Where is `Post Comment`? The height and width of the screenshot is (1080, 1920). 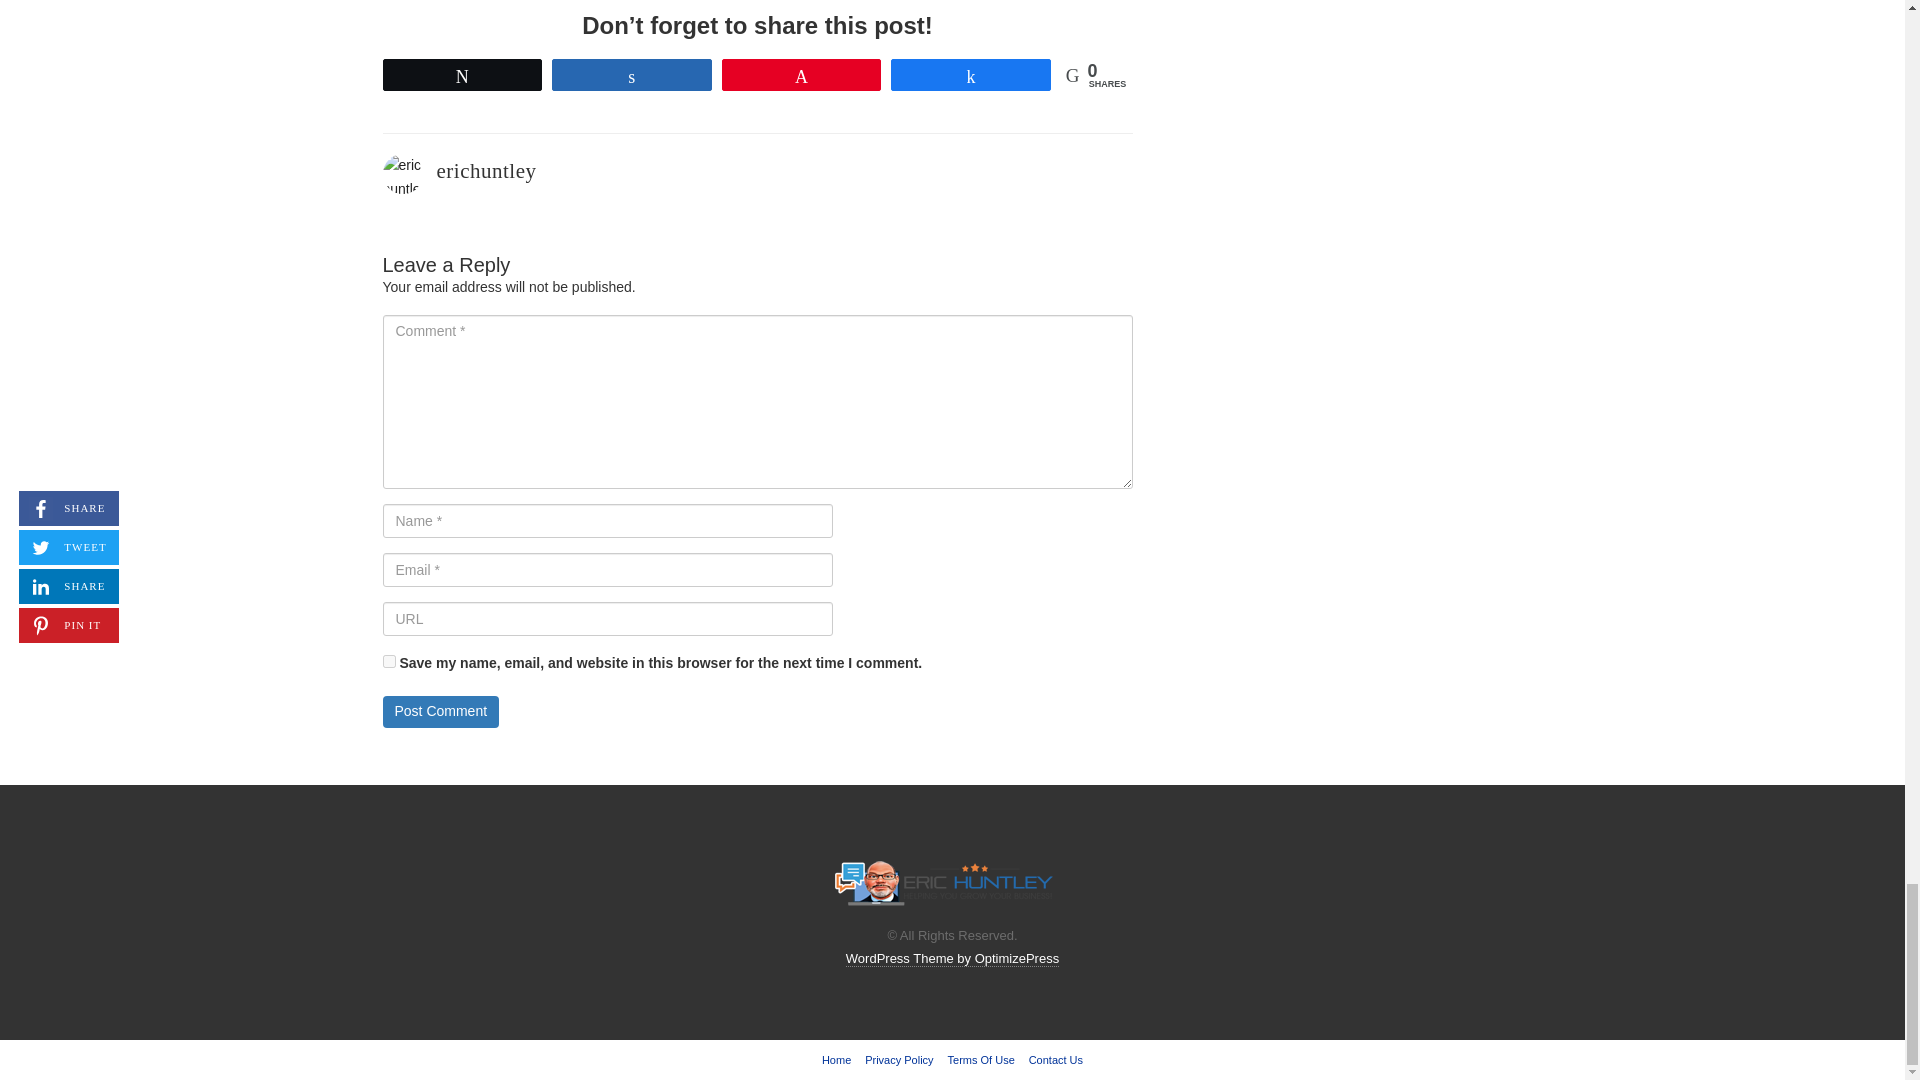 Post Comment is located at coordinates (440, 711).